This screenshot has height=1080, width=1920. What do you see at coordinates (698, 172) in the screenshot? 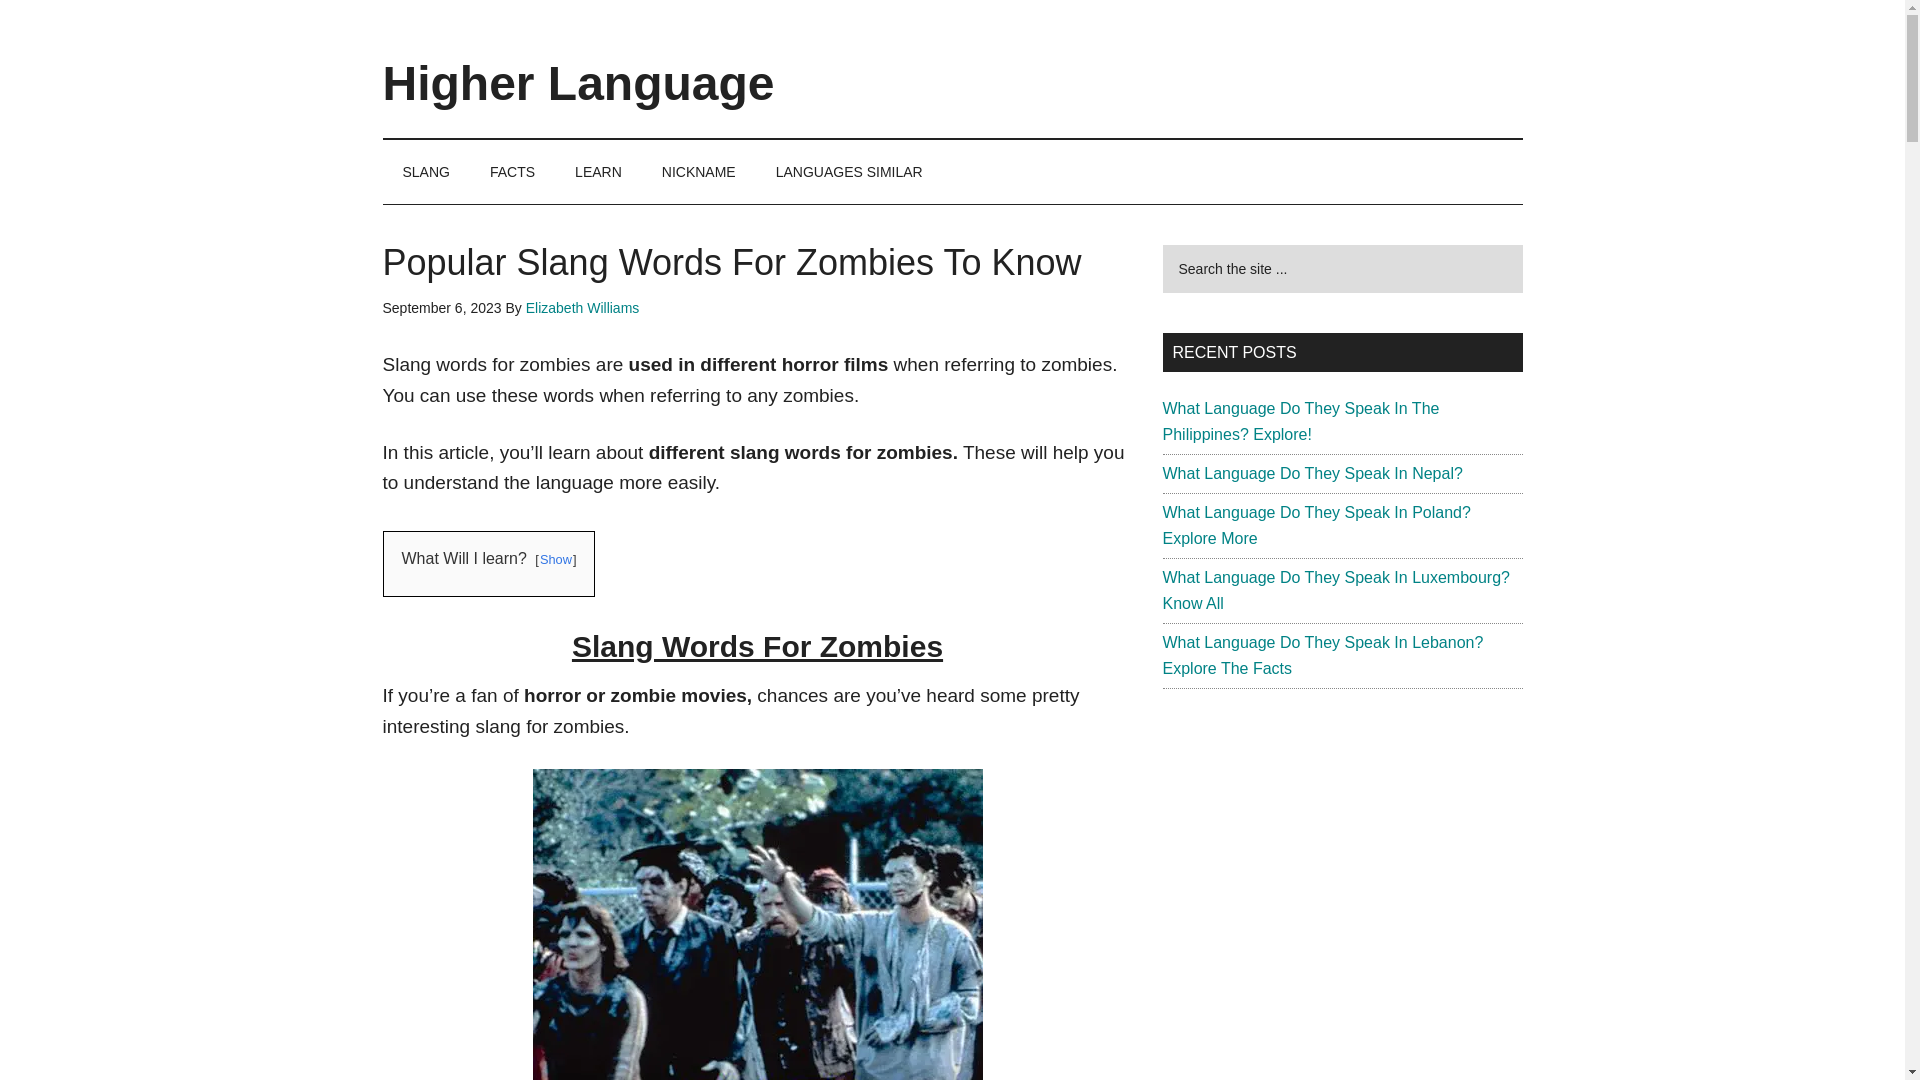
I see `NICKNAME` at bounding box center [698, 172].